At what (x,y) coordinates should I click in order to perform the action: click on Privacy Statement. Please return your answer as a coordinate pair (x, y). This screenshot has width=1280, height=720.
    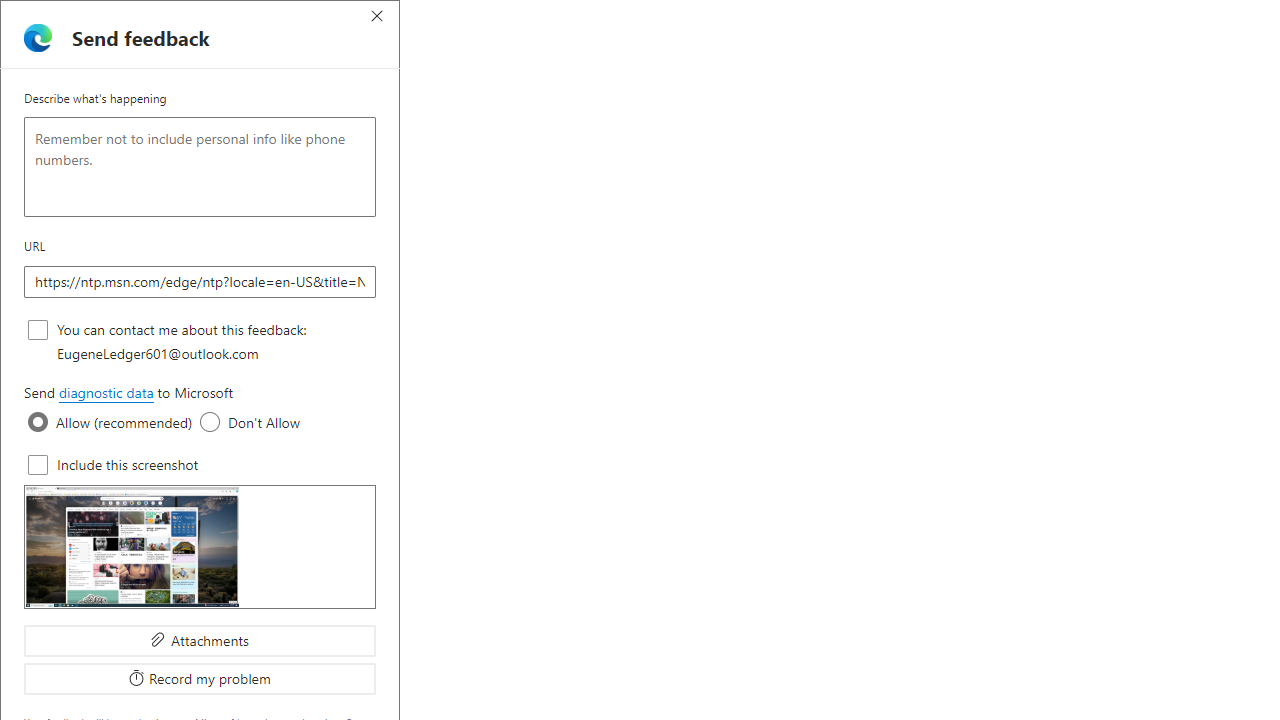
    Looking at the image, I should click on (1135, 96).